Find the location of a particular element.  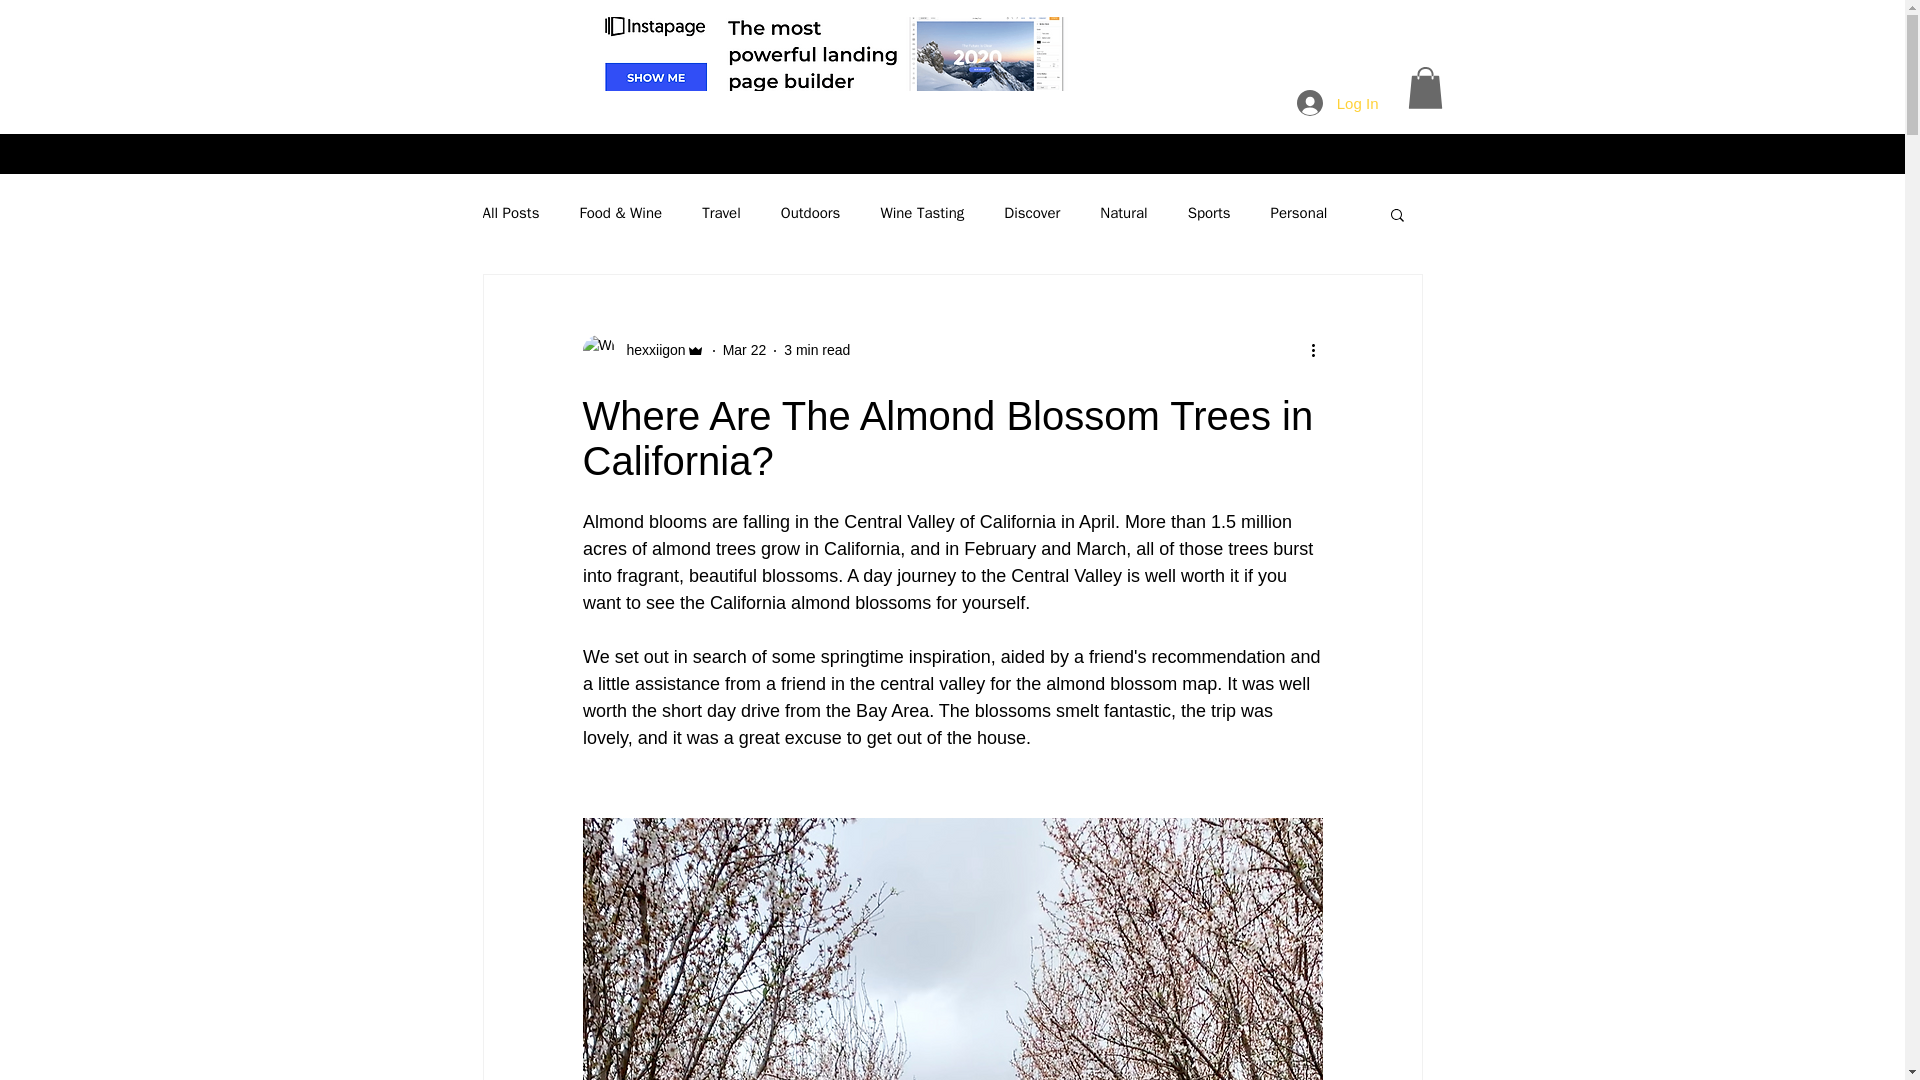

Travel is located at coordinates (722, 213).